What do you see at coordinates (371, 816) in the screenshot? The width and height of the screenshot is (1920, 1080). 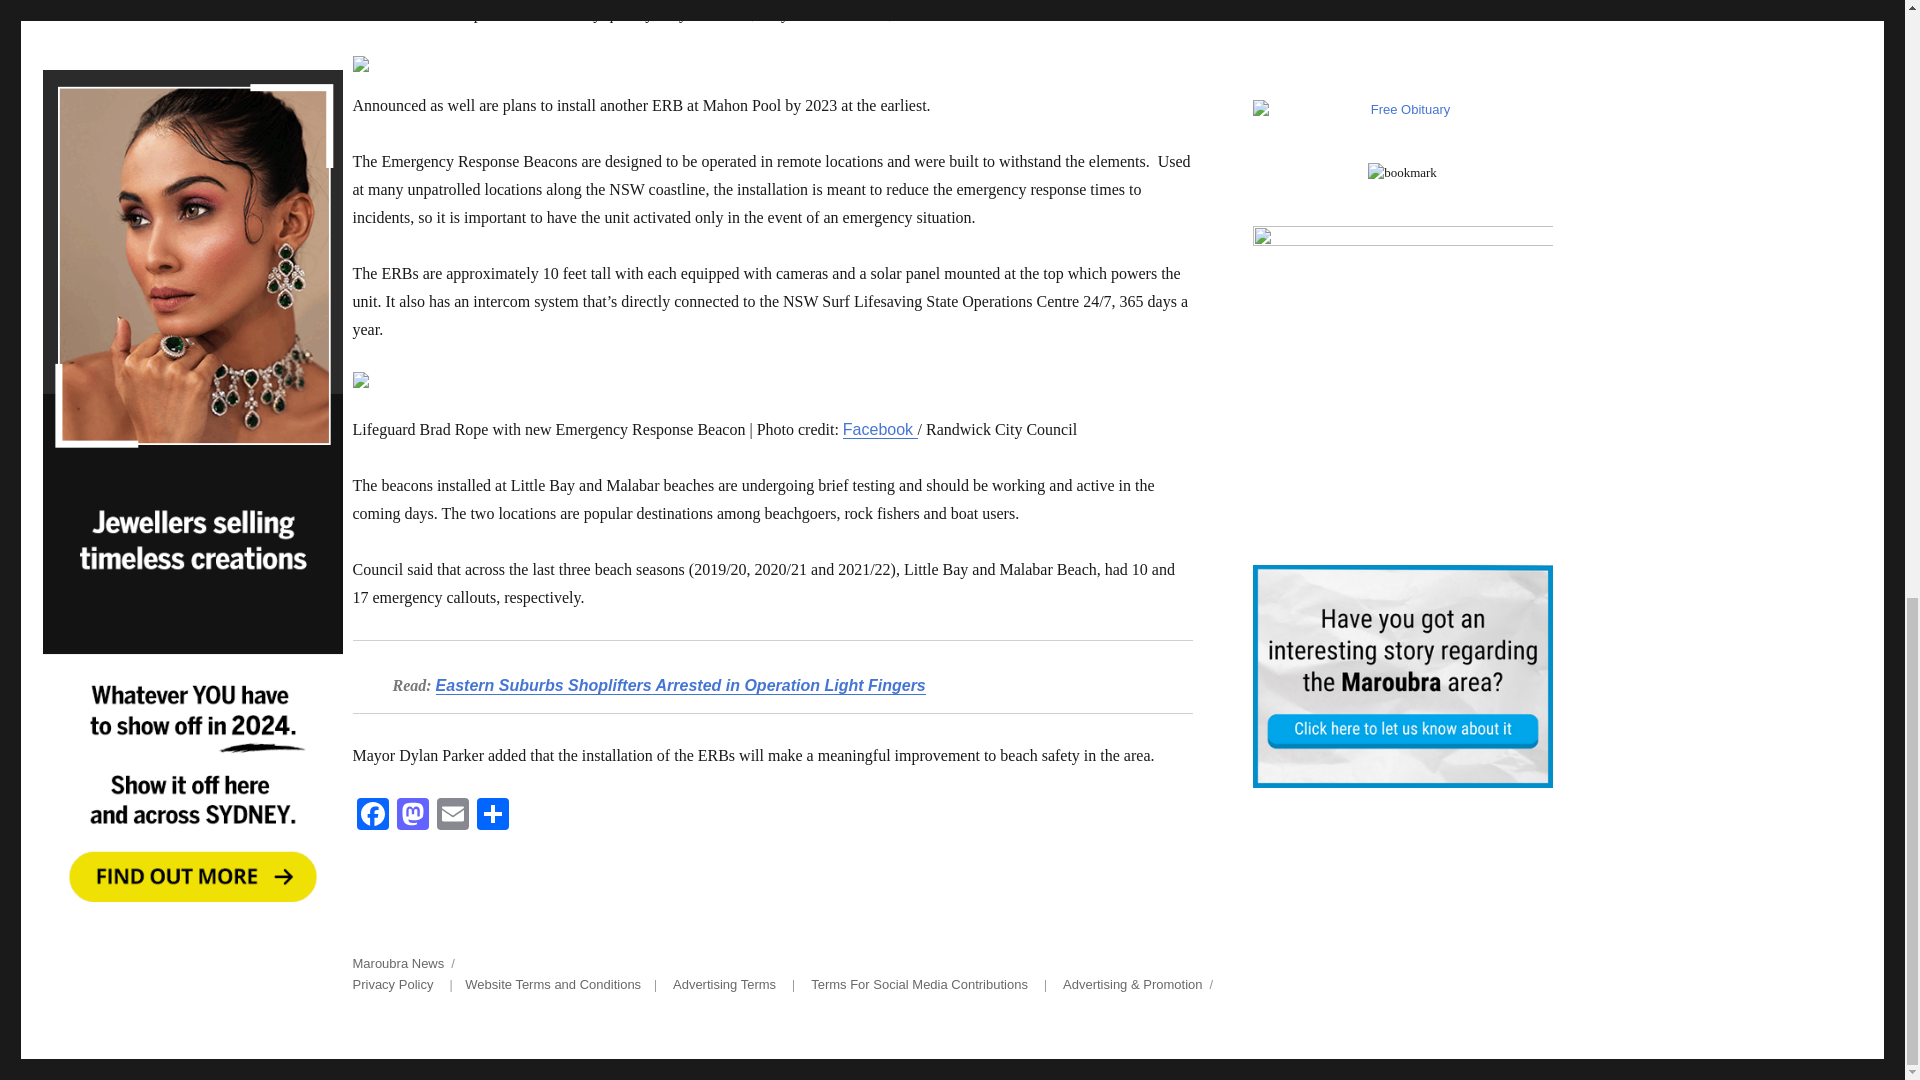 I see `Facebook` at bounding box center [371, 816].